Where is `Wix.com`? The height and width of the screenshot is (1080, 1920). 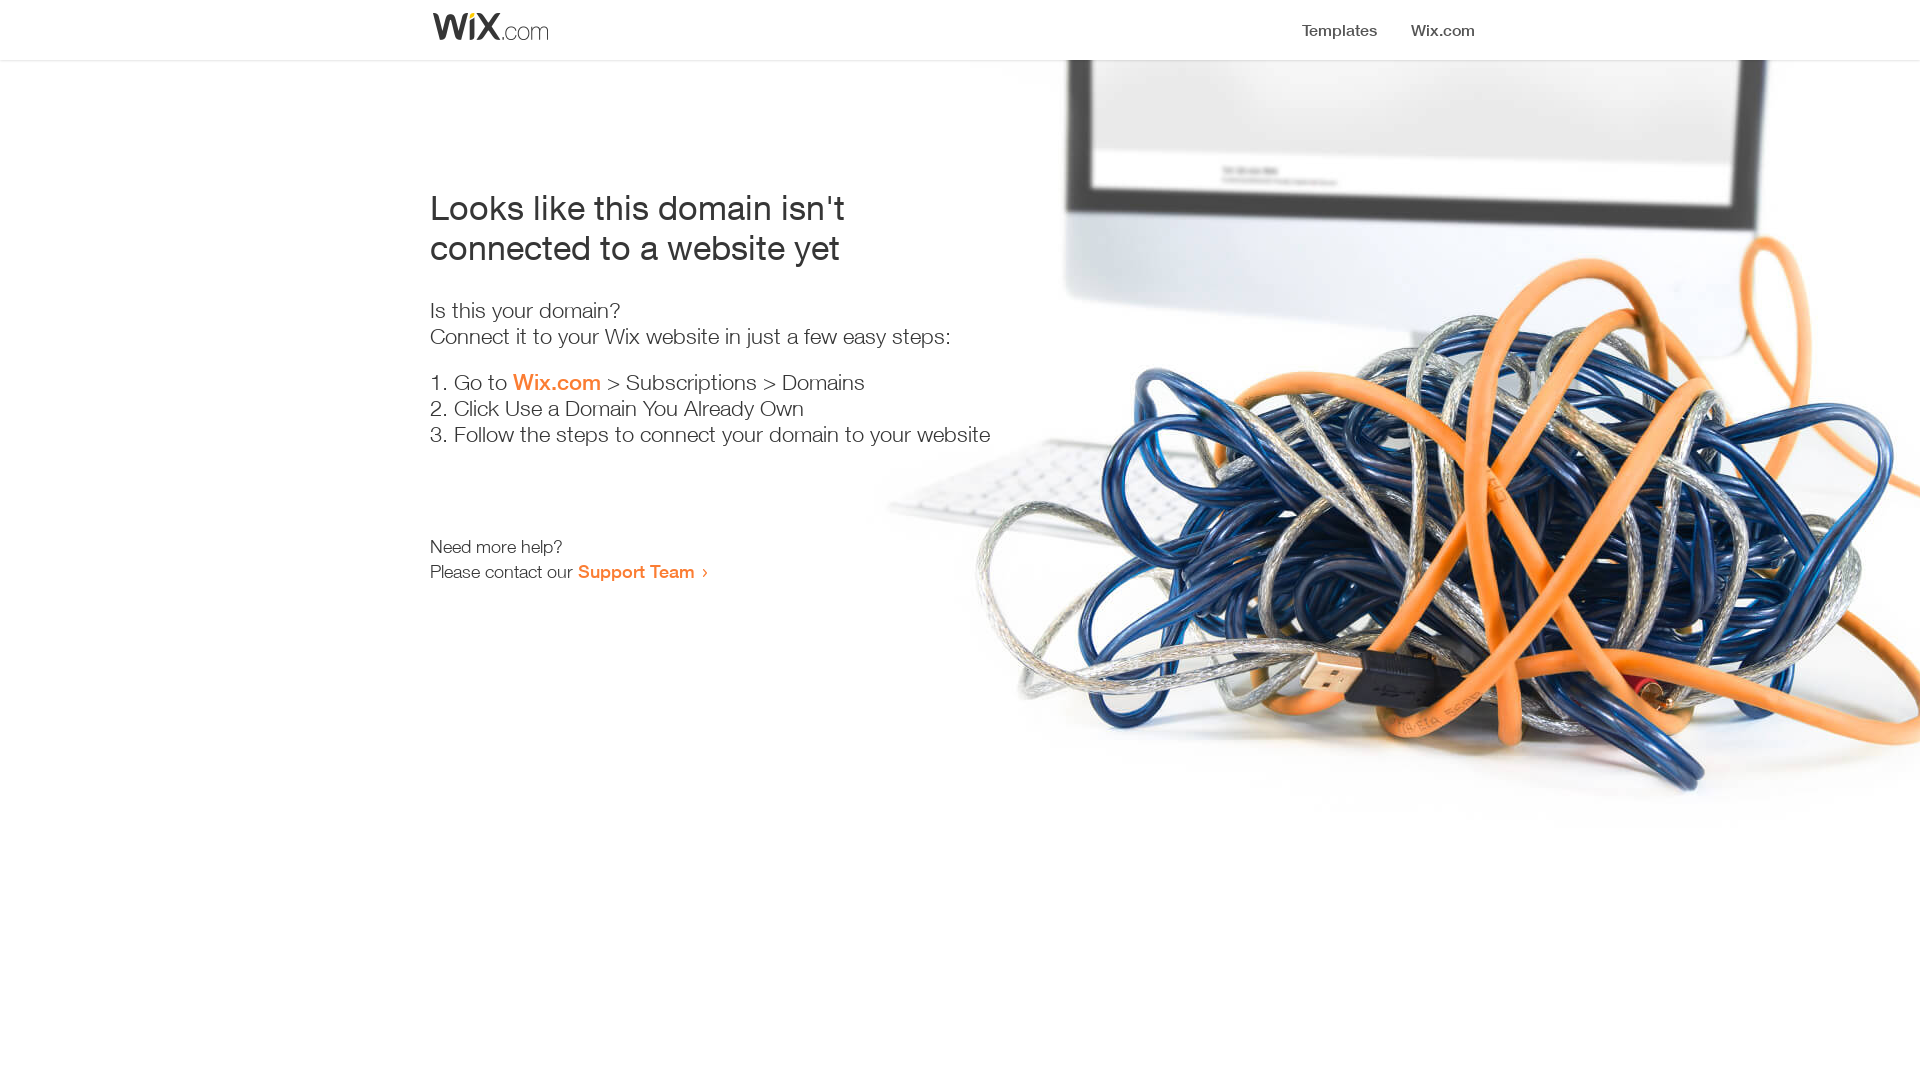 Wix.com is located at coordinates (557, 382).